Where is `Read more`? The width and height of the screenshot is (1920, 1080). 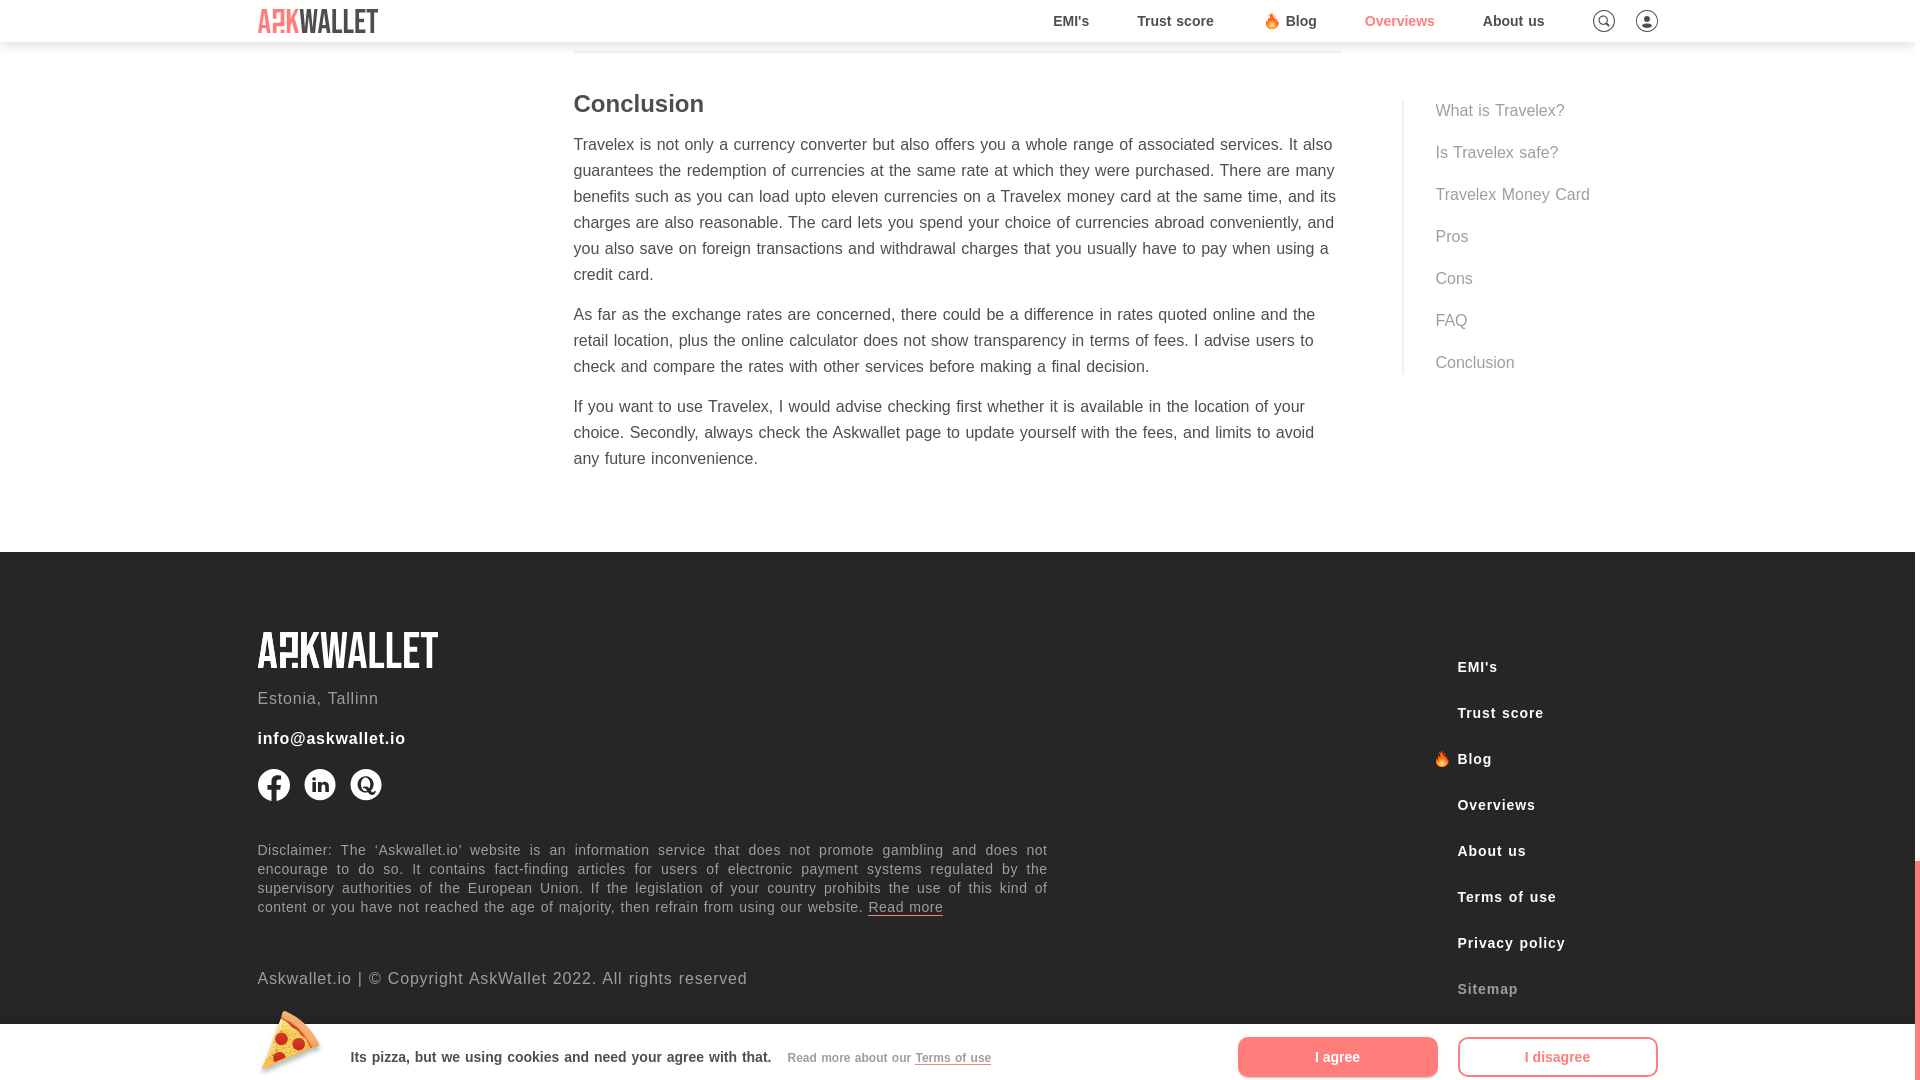
Read more is located at coordinates (904, 906).